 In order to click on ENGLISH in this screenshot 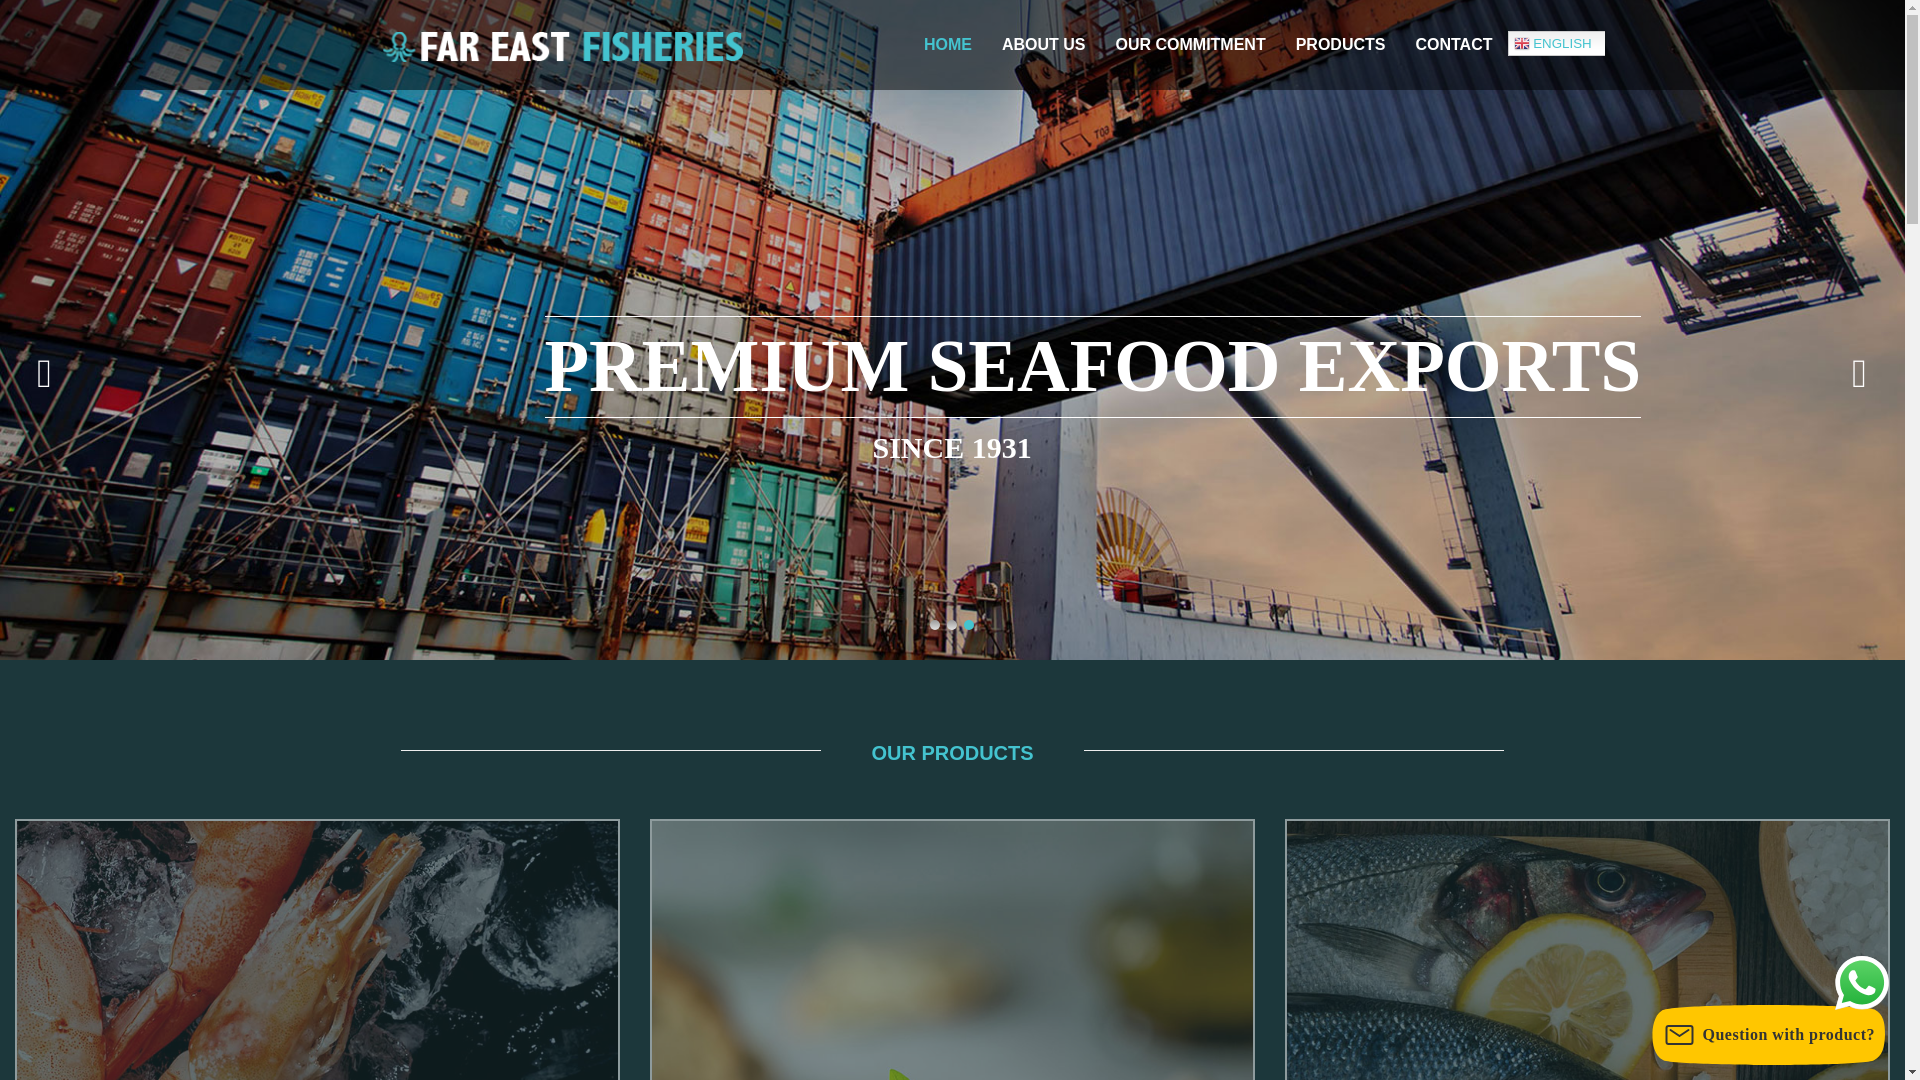, I will do `click(1588, 44)`.